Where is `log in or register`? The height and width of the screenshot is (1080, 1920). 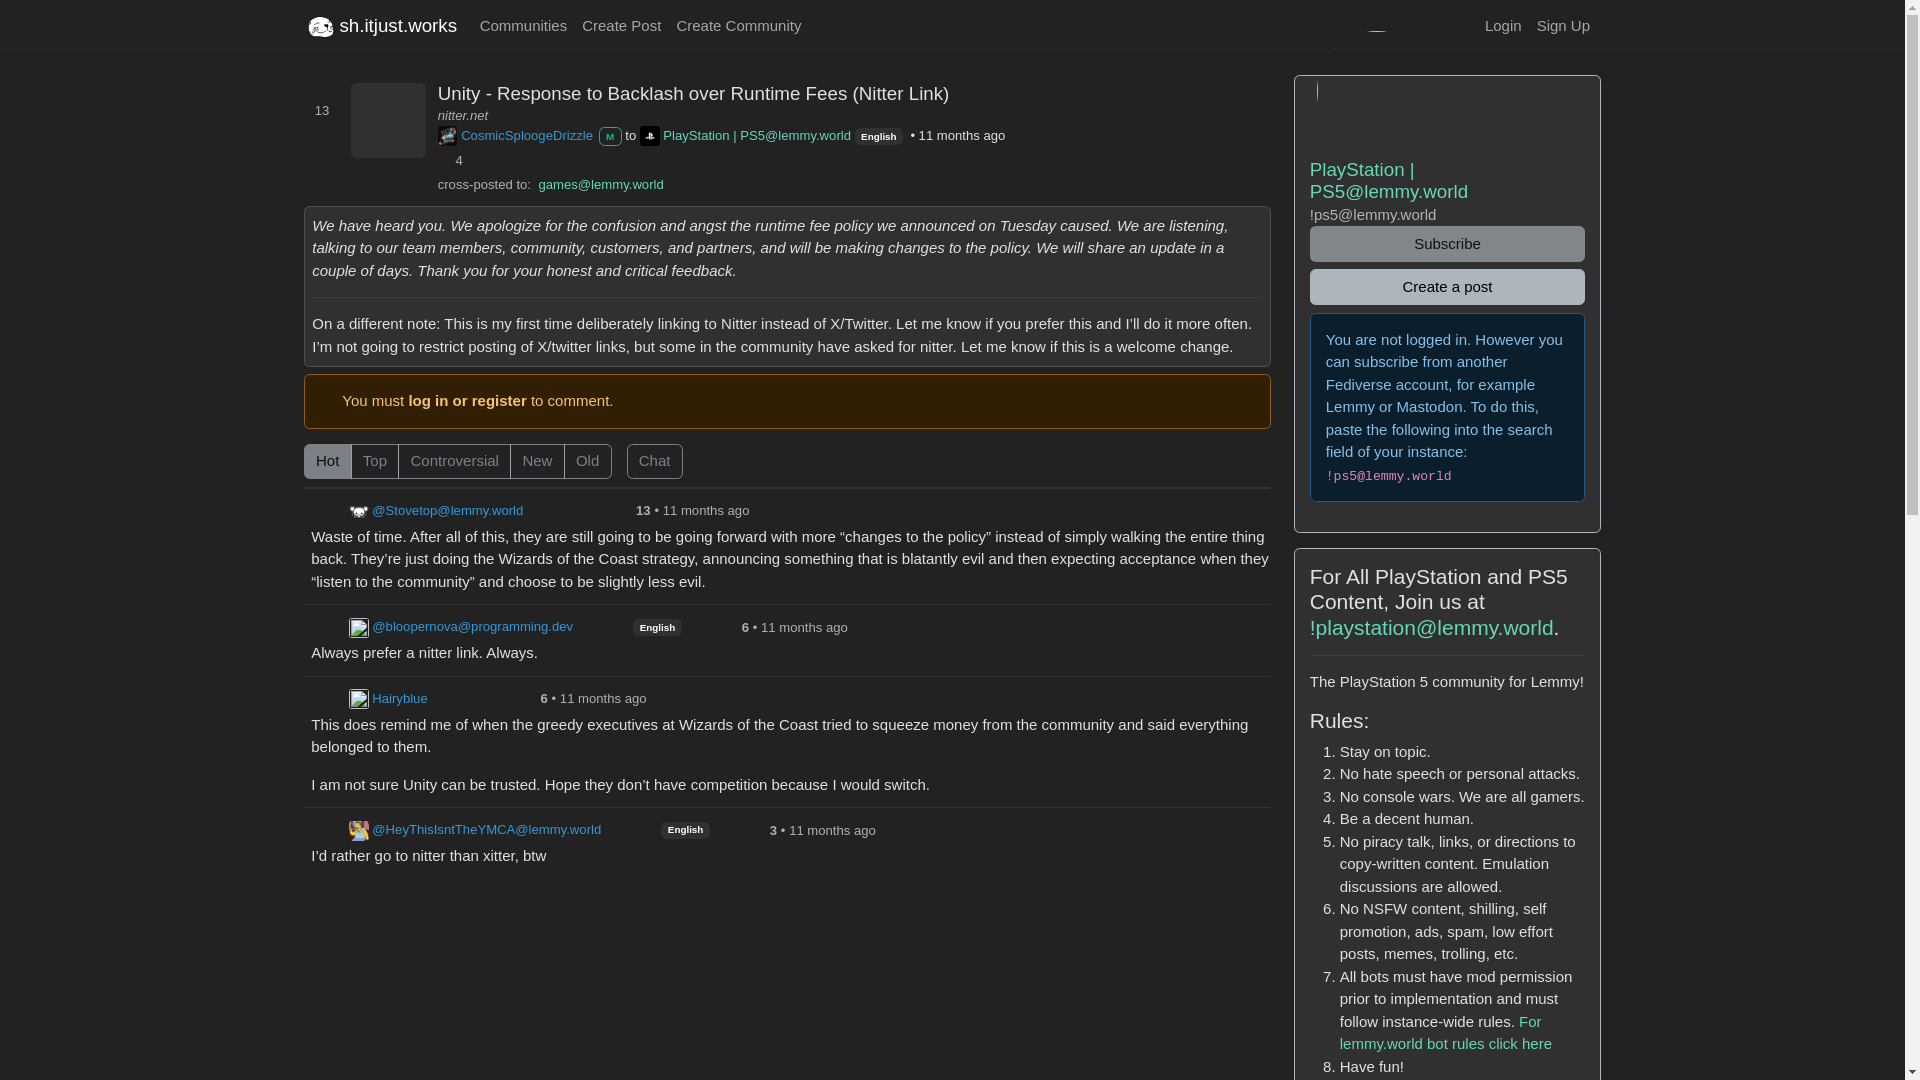 log in or register is located at coordinates (466, 400).